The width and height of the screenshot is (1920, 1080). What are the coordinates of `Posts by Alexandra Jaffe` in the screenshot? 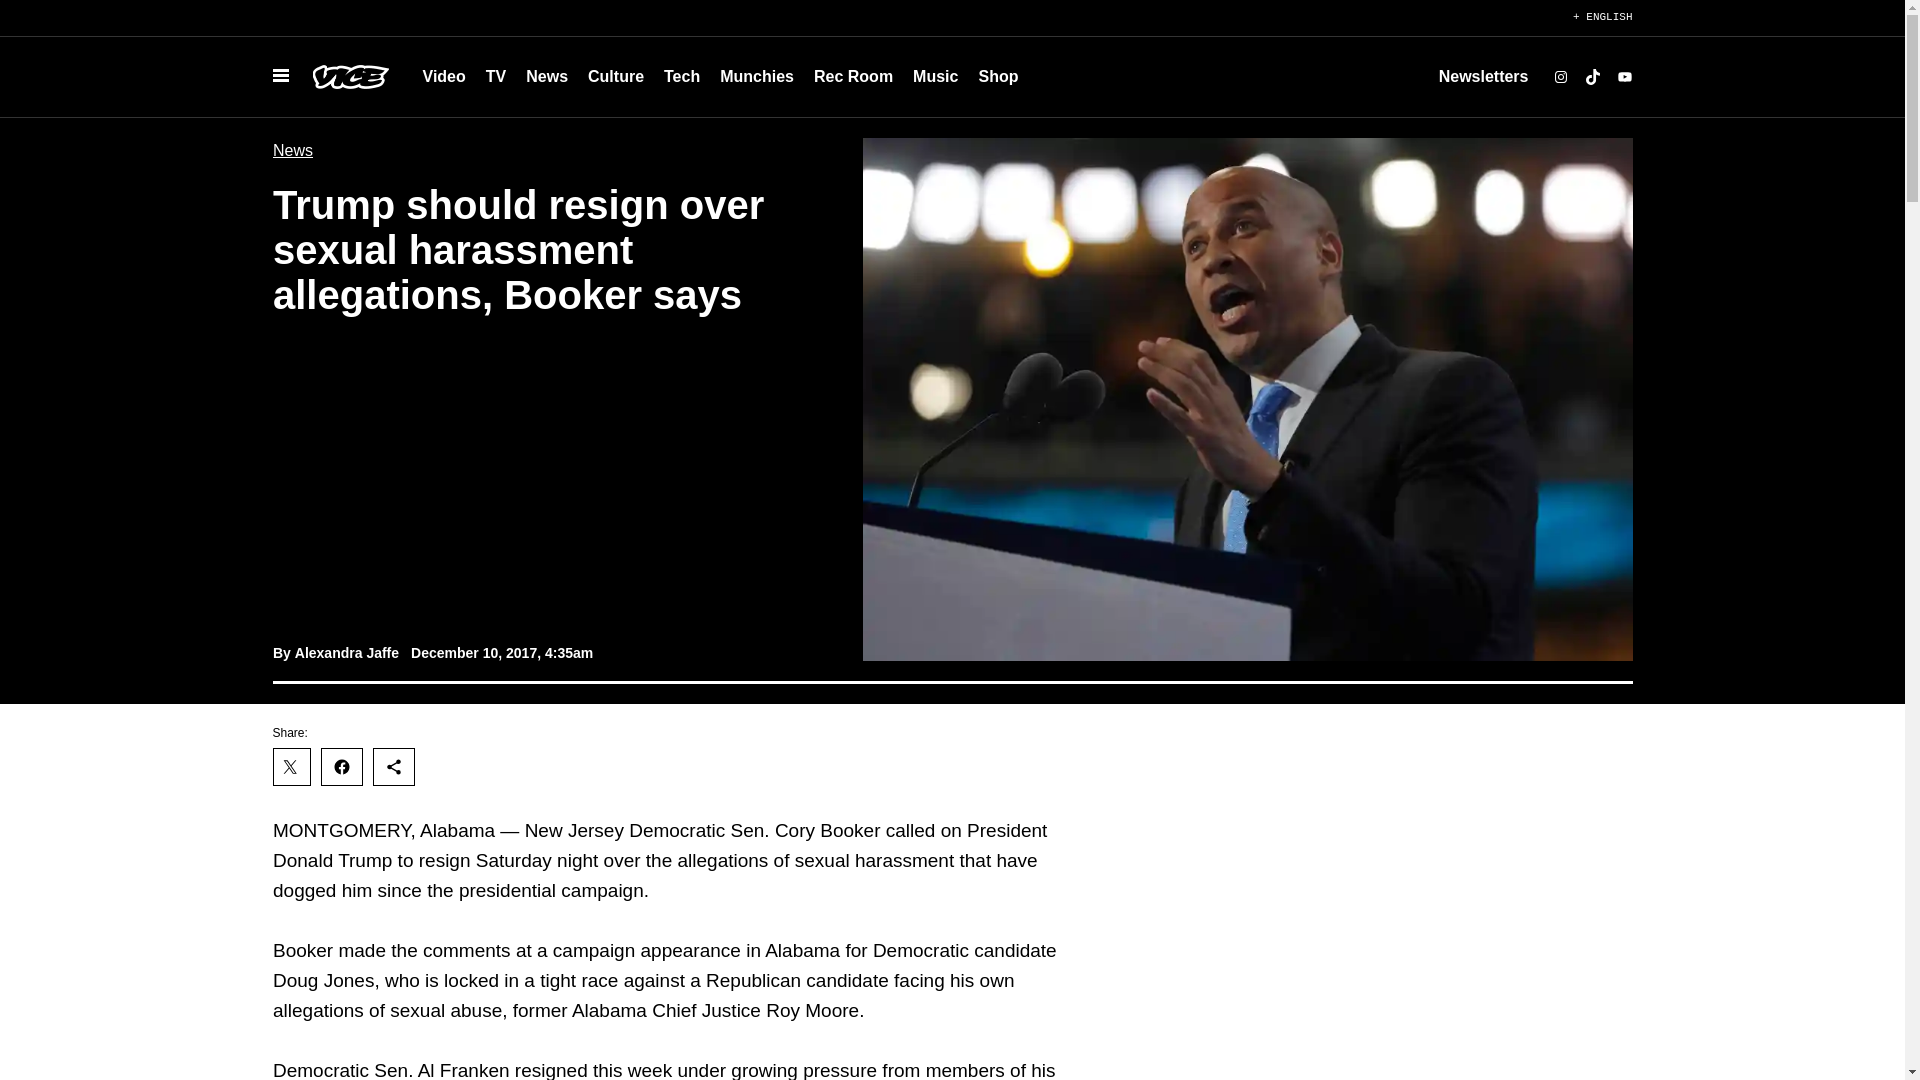 It's located at (345, 652).